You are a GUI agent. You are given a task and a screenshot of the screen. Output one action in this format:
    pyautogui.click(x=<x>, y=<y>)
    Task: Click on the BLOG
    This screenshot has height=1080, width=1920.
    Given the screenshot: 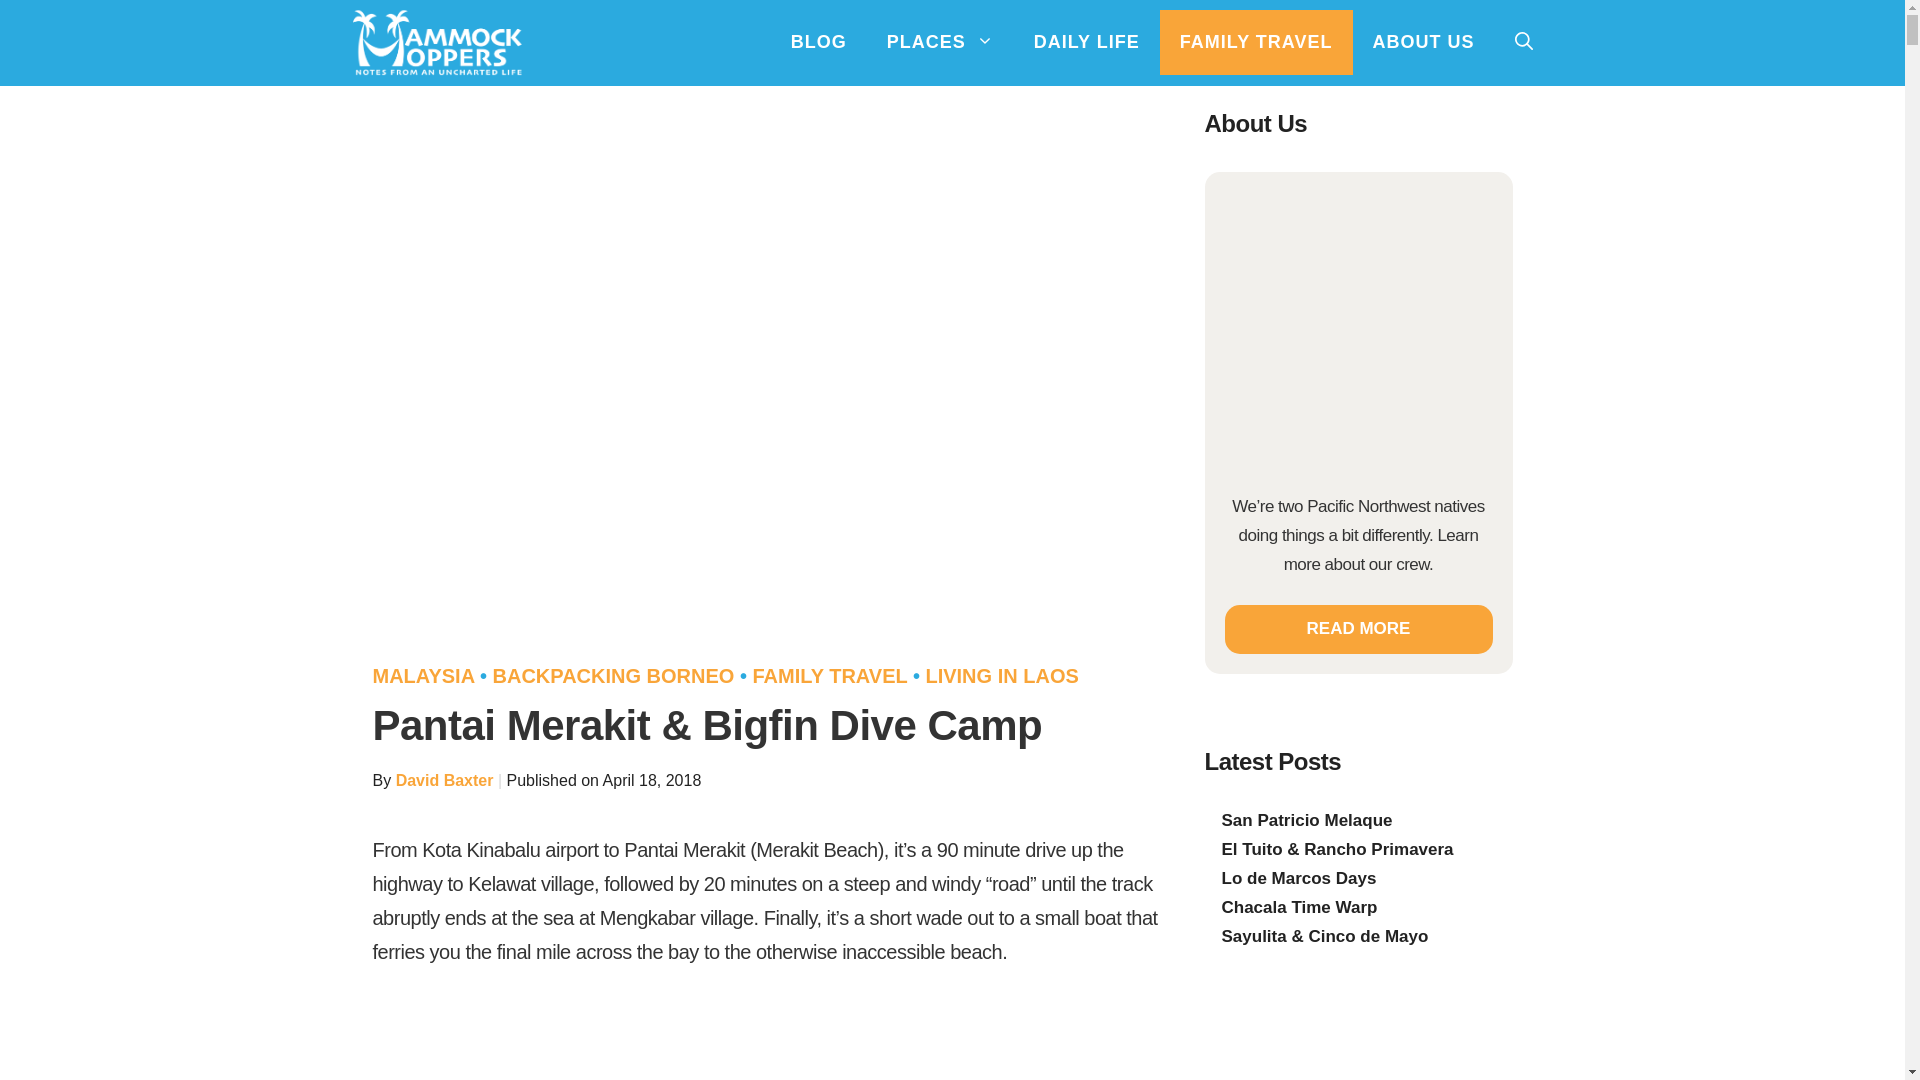 What is the action you would take?
    pyautogui.click(x=819, y=42)
    